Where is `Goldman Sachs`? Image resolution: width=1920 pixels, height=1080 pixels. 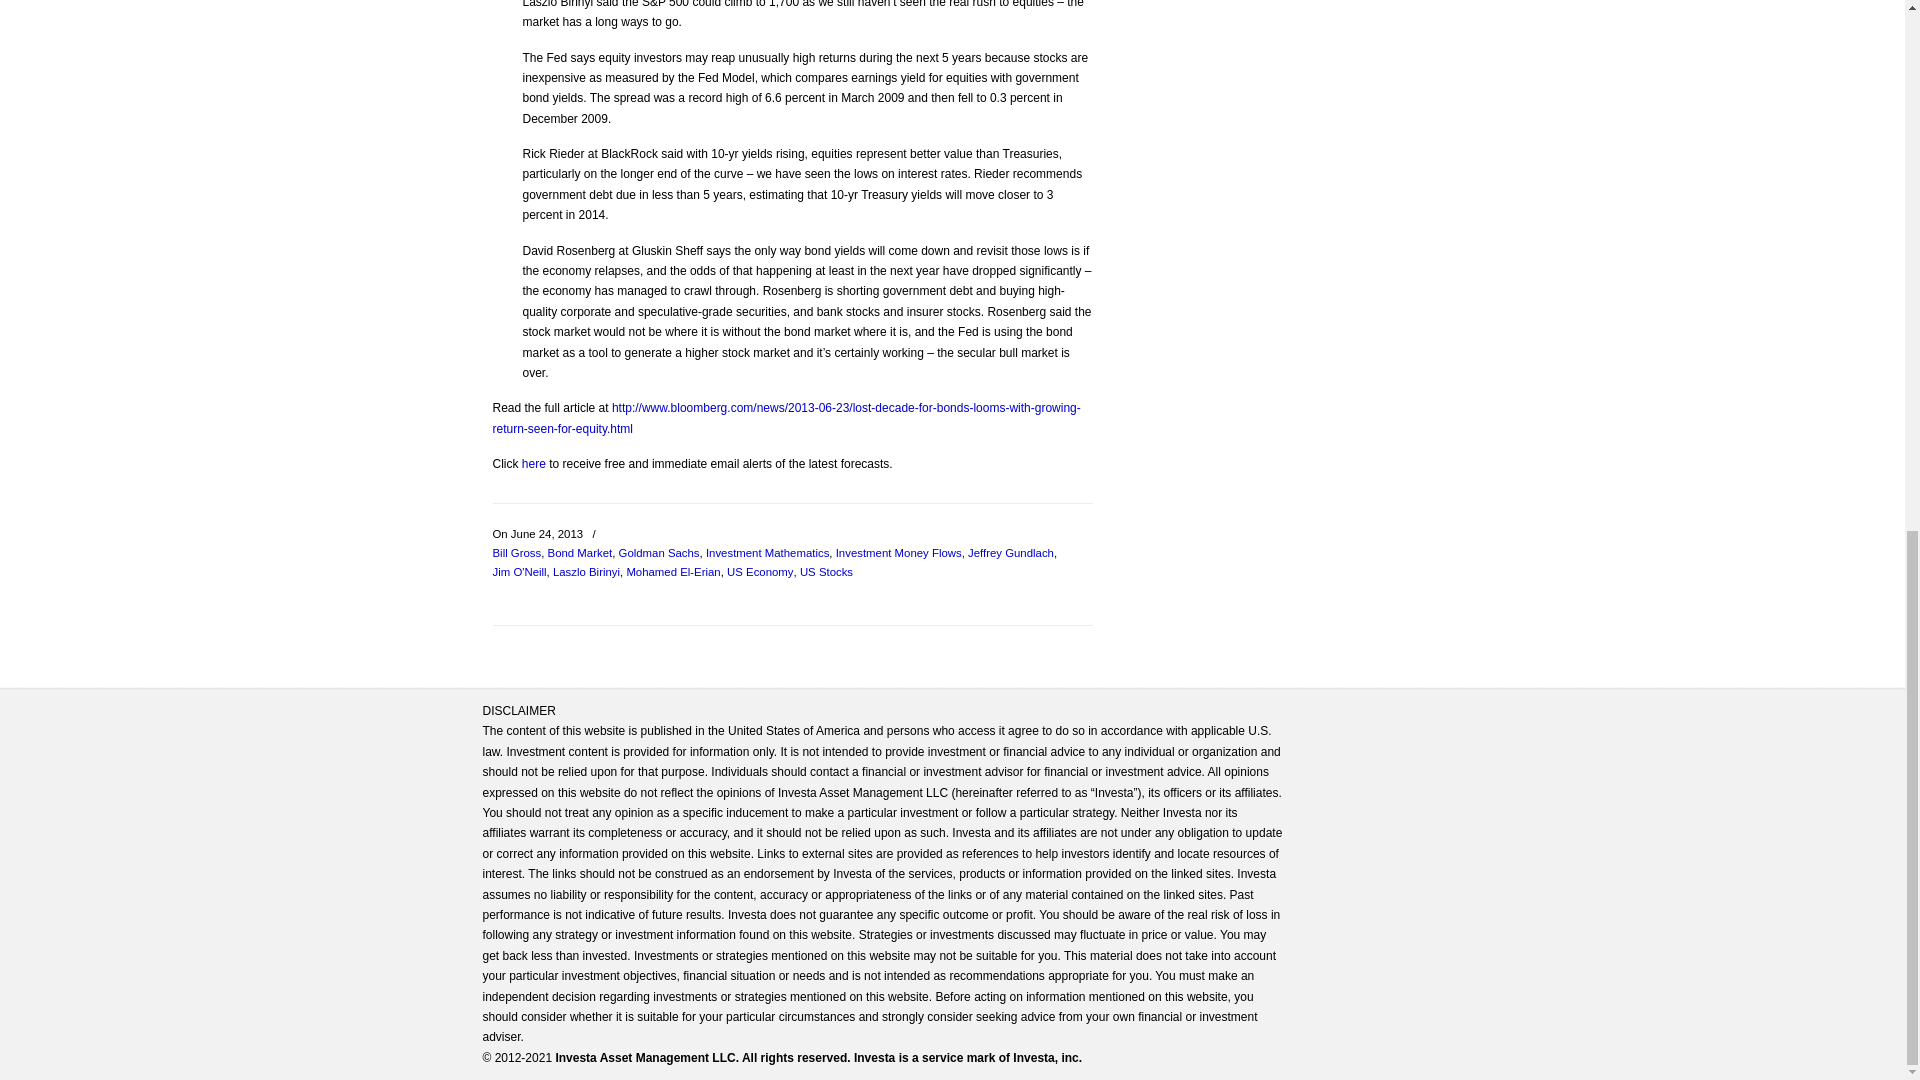 Goldman Sachs is located at coordinates (659, 553).